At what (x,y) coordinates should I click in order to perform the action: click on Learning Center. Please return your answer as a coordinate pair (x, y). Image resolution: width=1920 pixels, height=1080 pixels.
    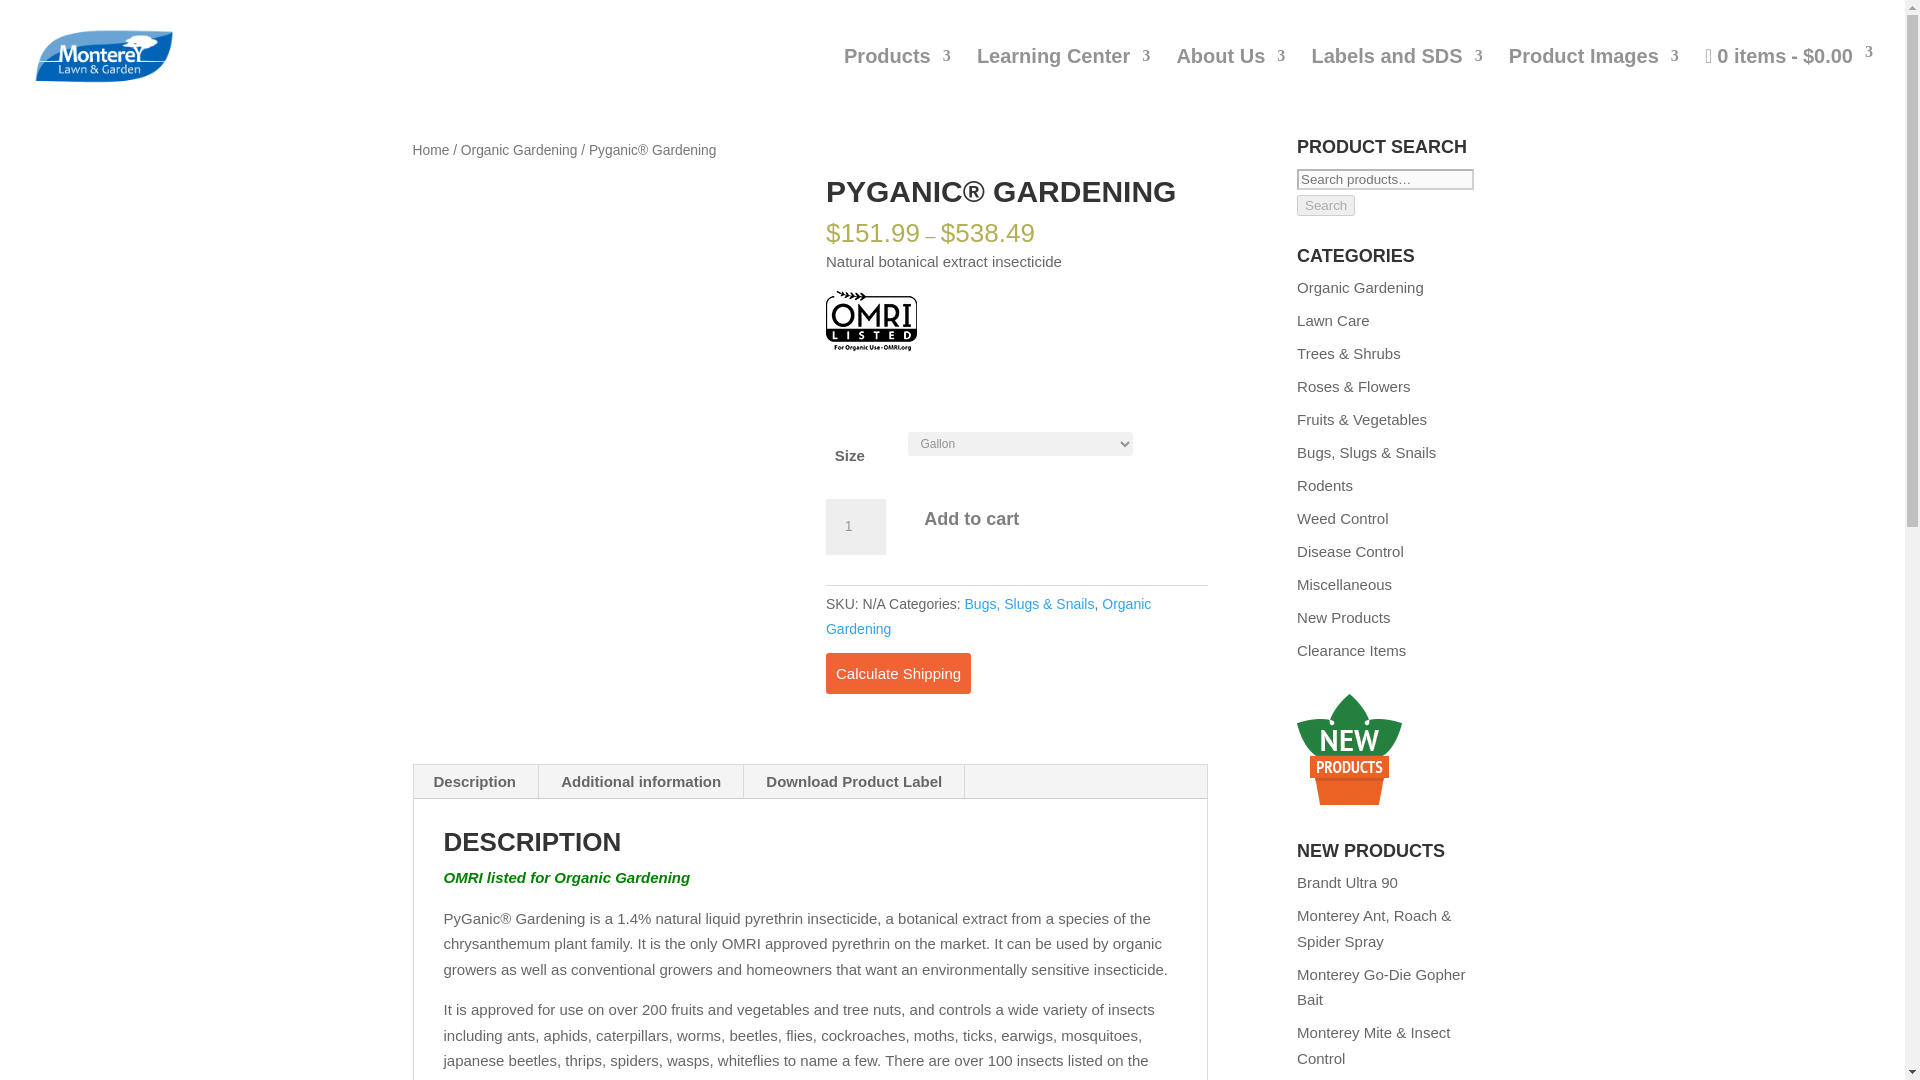
    Looking at the image, I should click on (1064, 78).